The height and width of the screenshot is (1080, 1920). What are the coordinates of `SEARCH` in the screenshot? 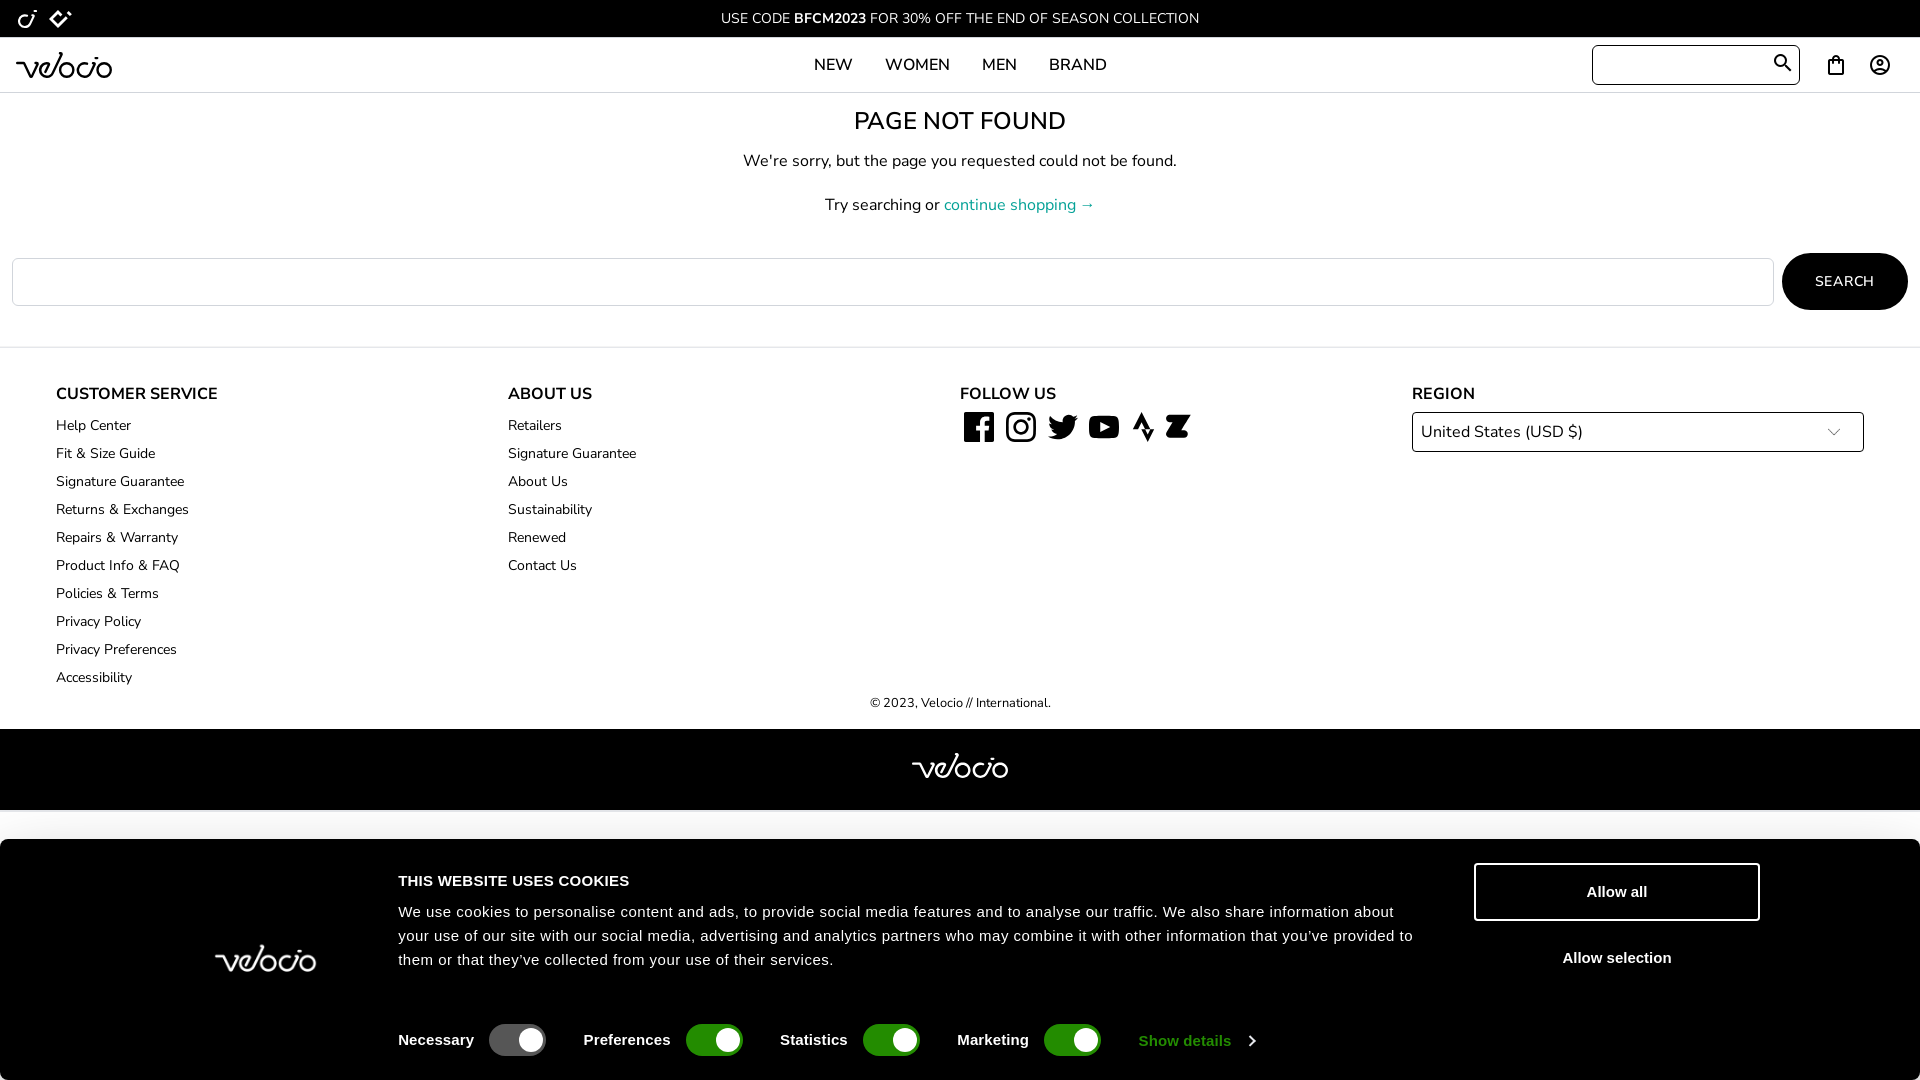 It's located at (1845, 282).